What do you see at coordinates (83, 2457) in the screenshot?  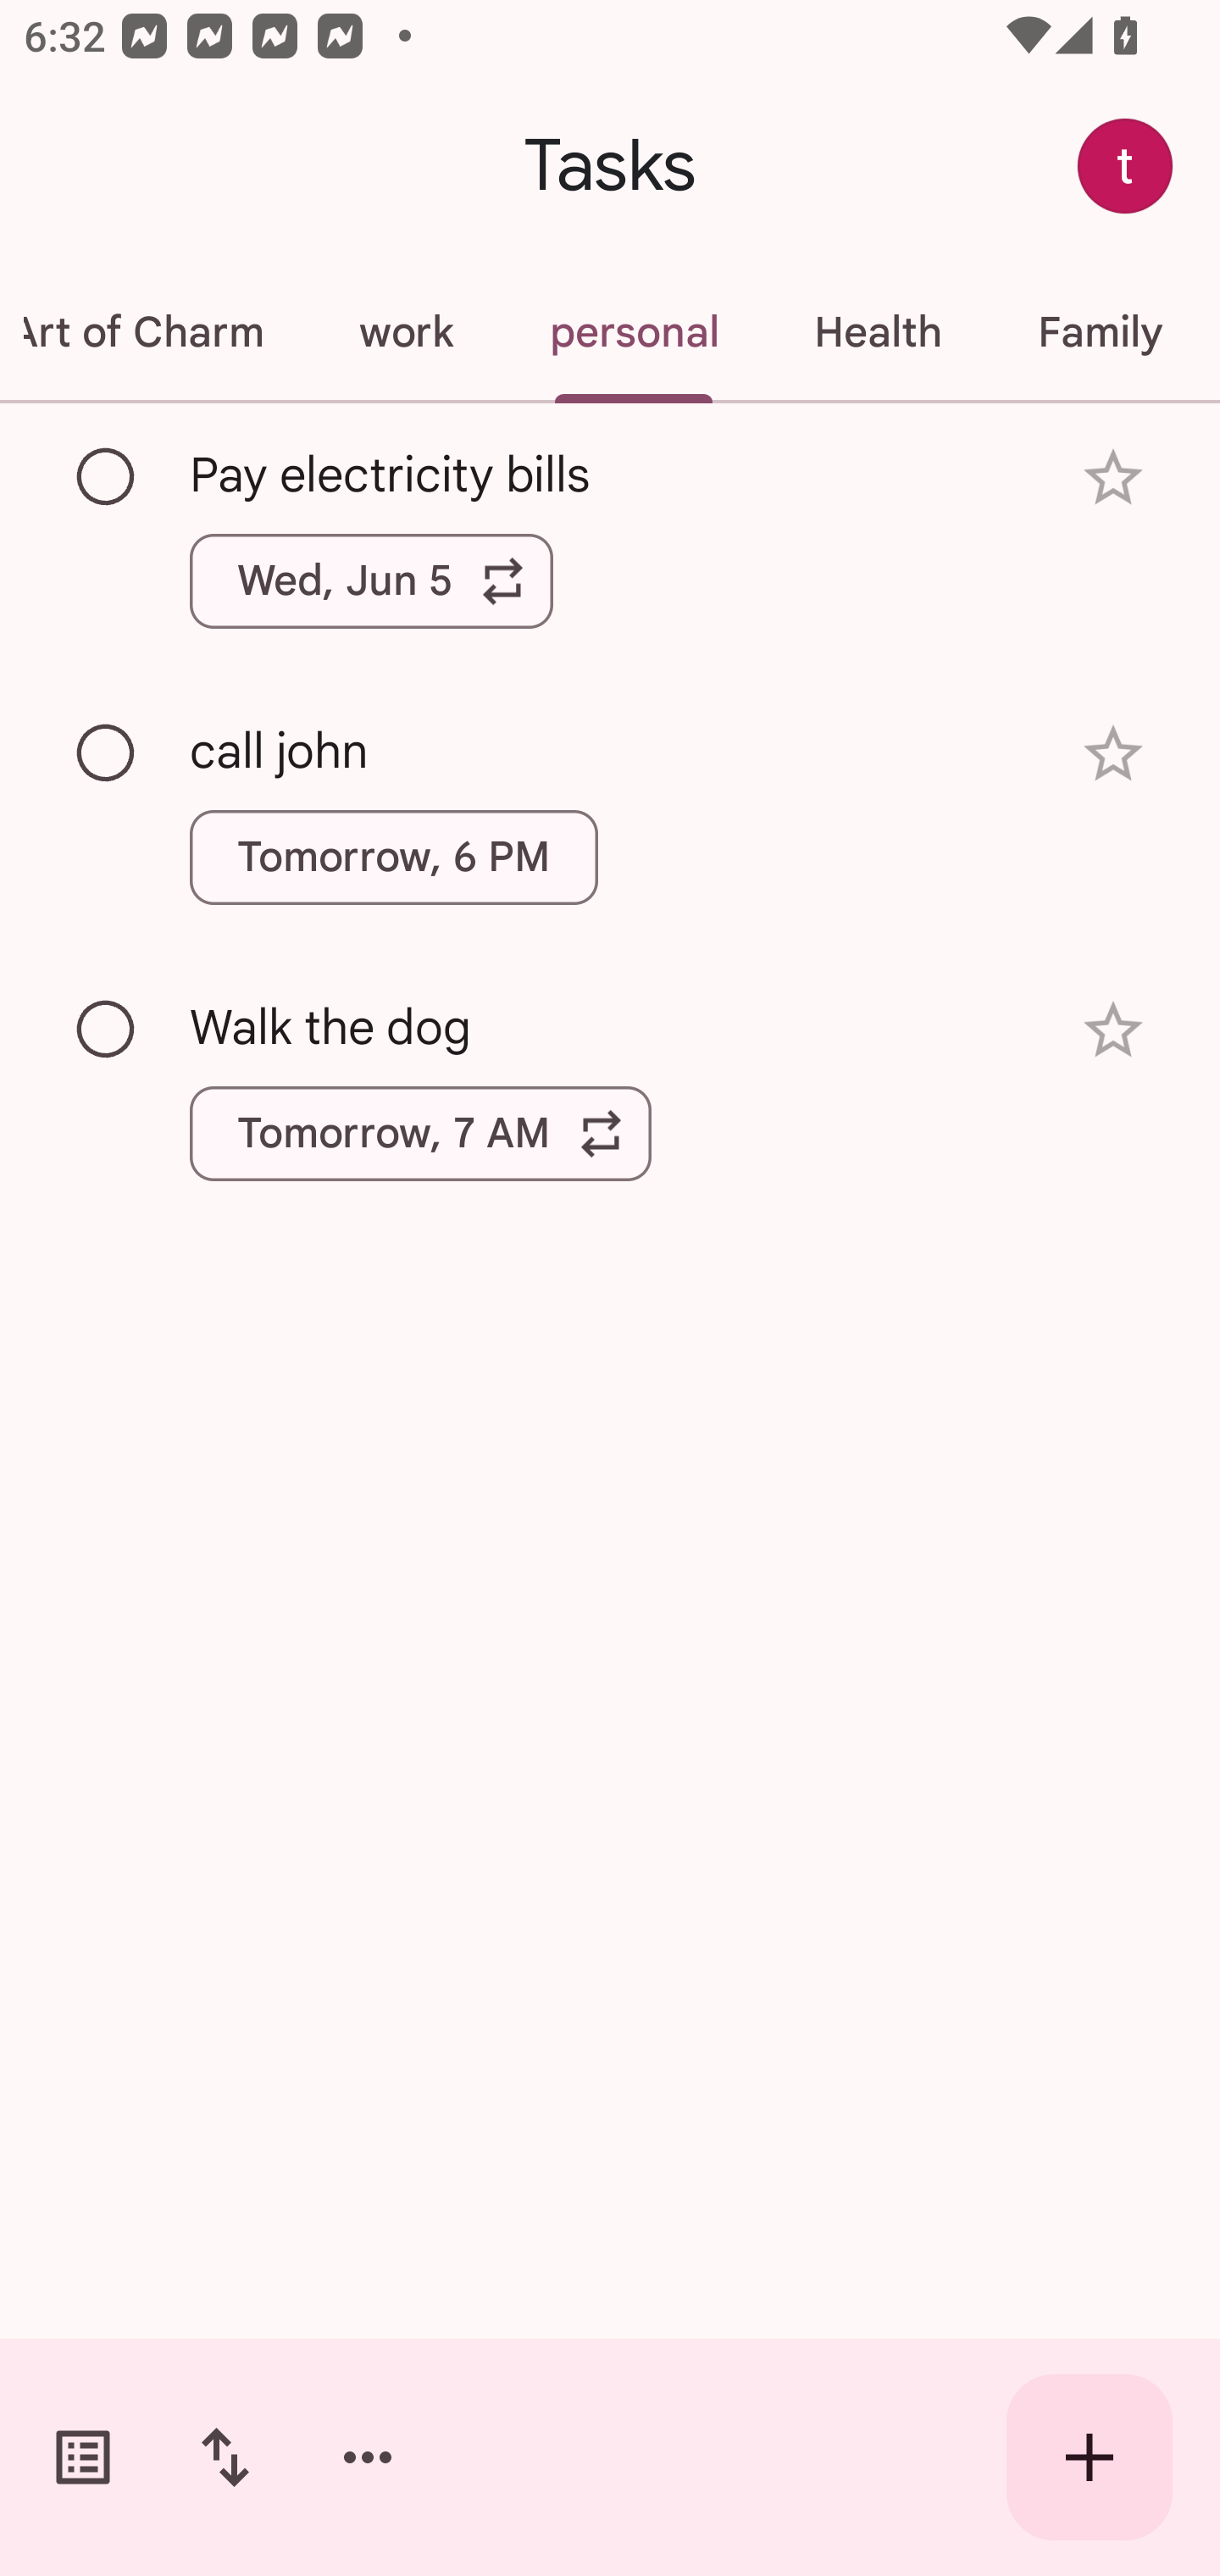 I see `Switch task lists` at bounding box center [83, 2457].